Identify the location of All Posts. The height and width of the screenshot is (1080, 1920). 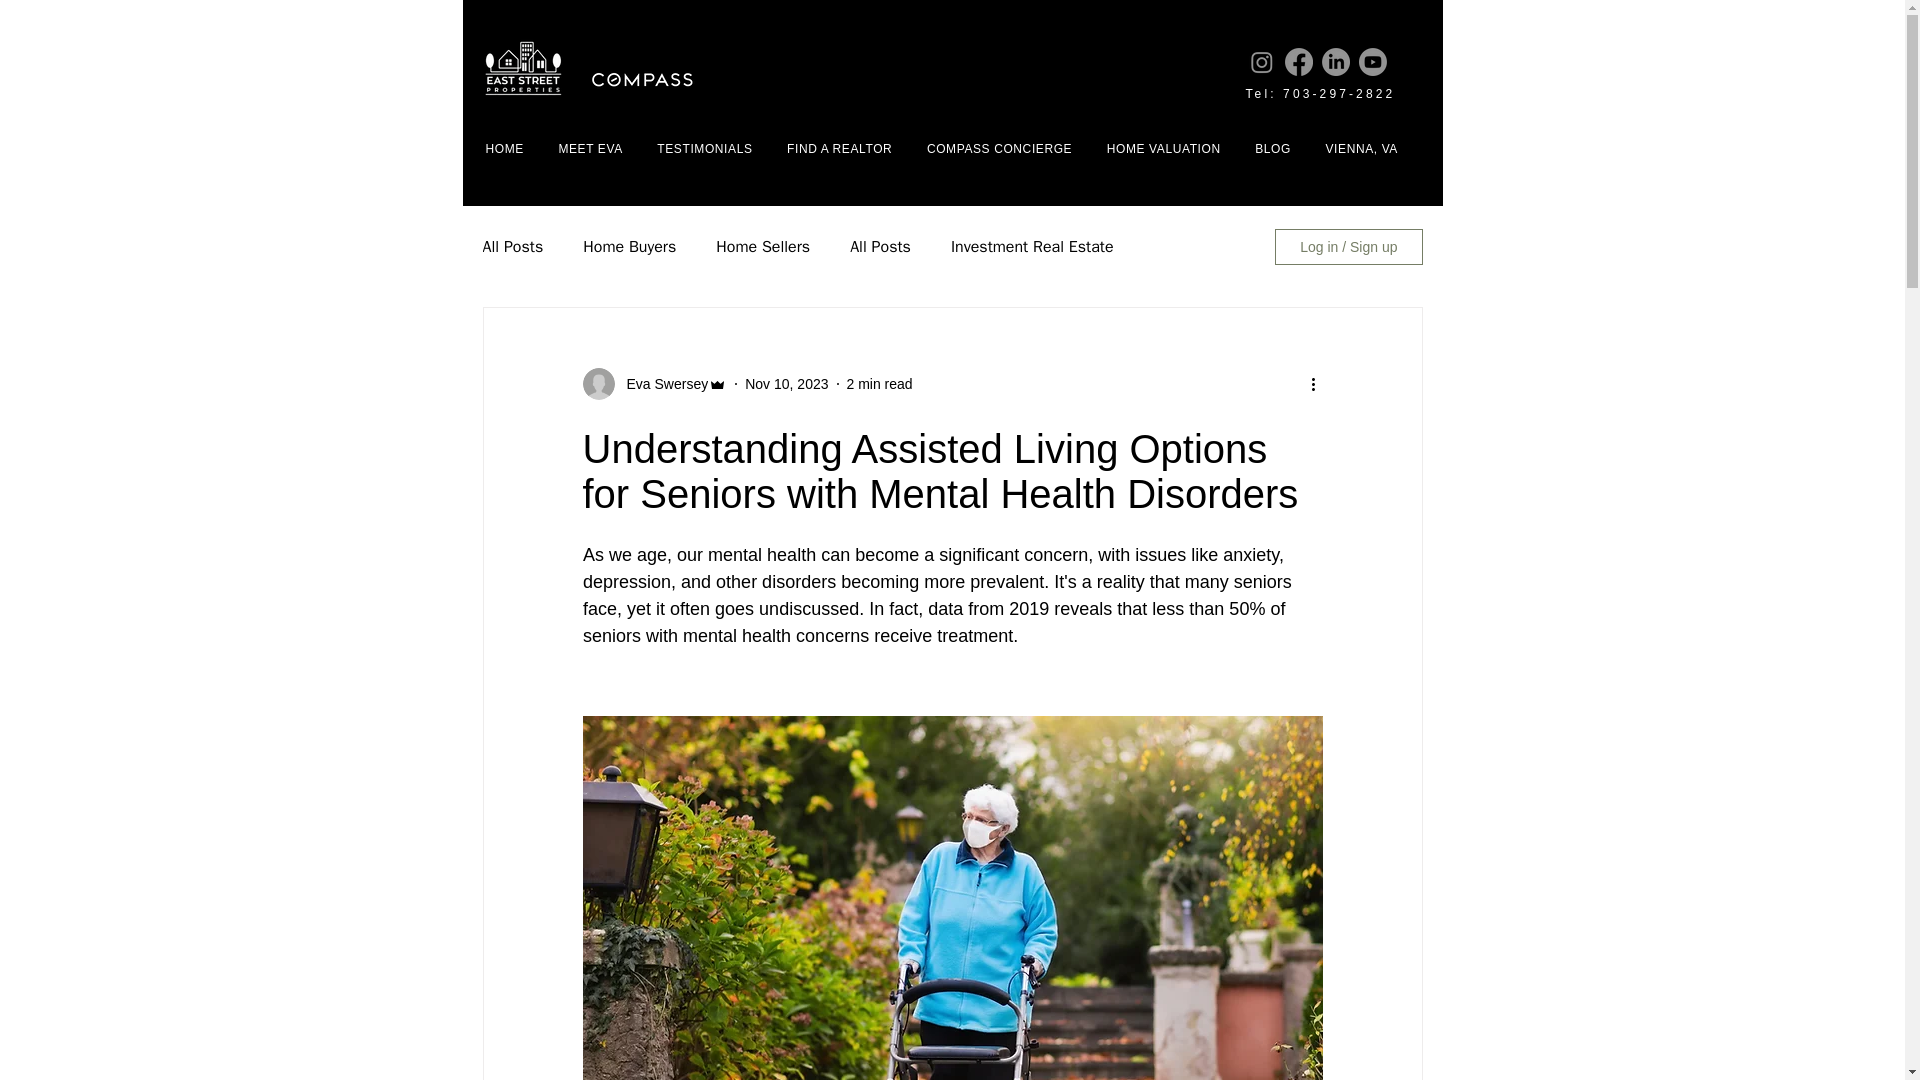
(880, 246).